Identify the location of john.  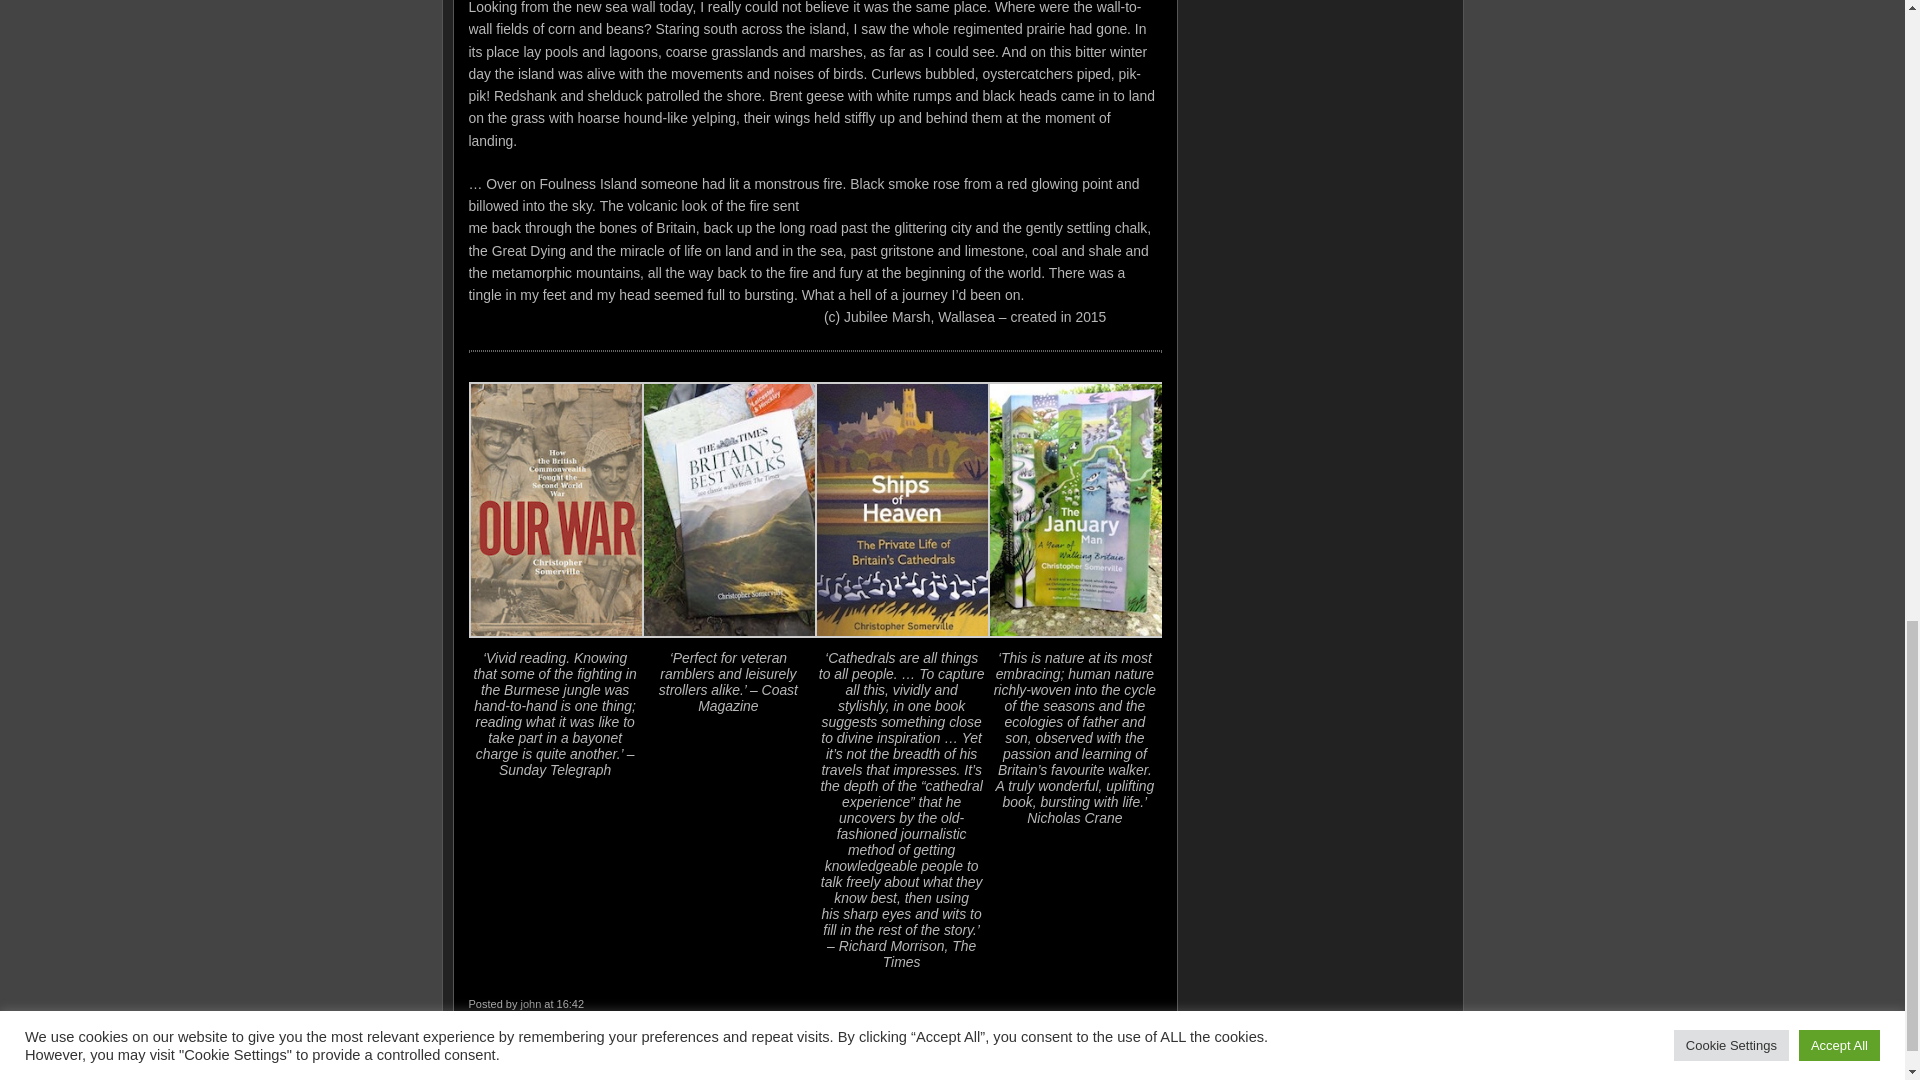
(530, 1003).